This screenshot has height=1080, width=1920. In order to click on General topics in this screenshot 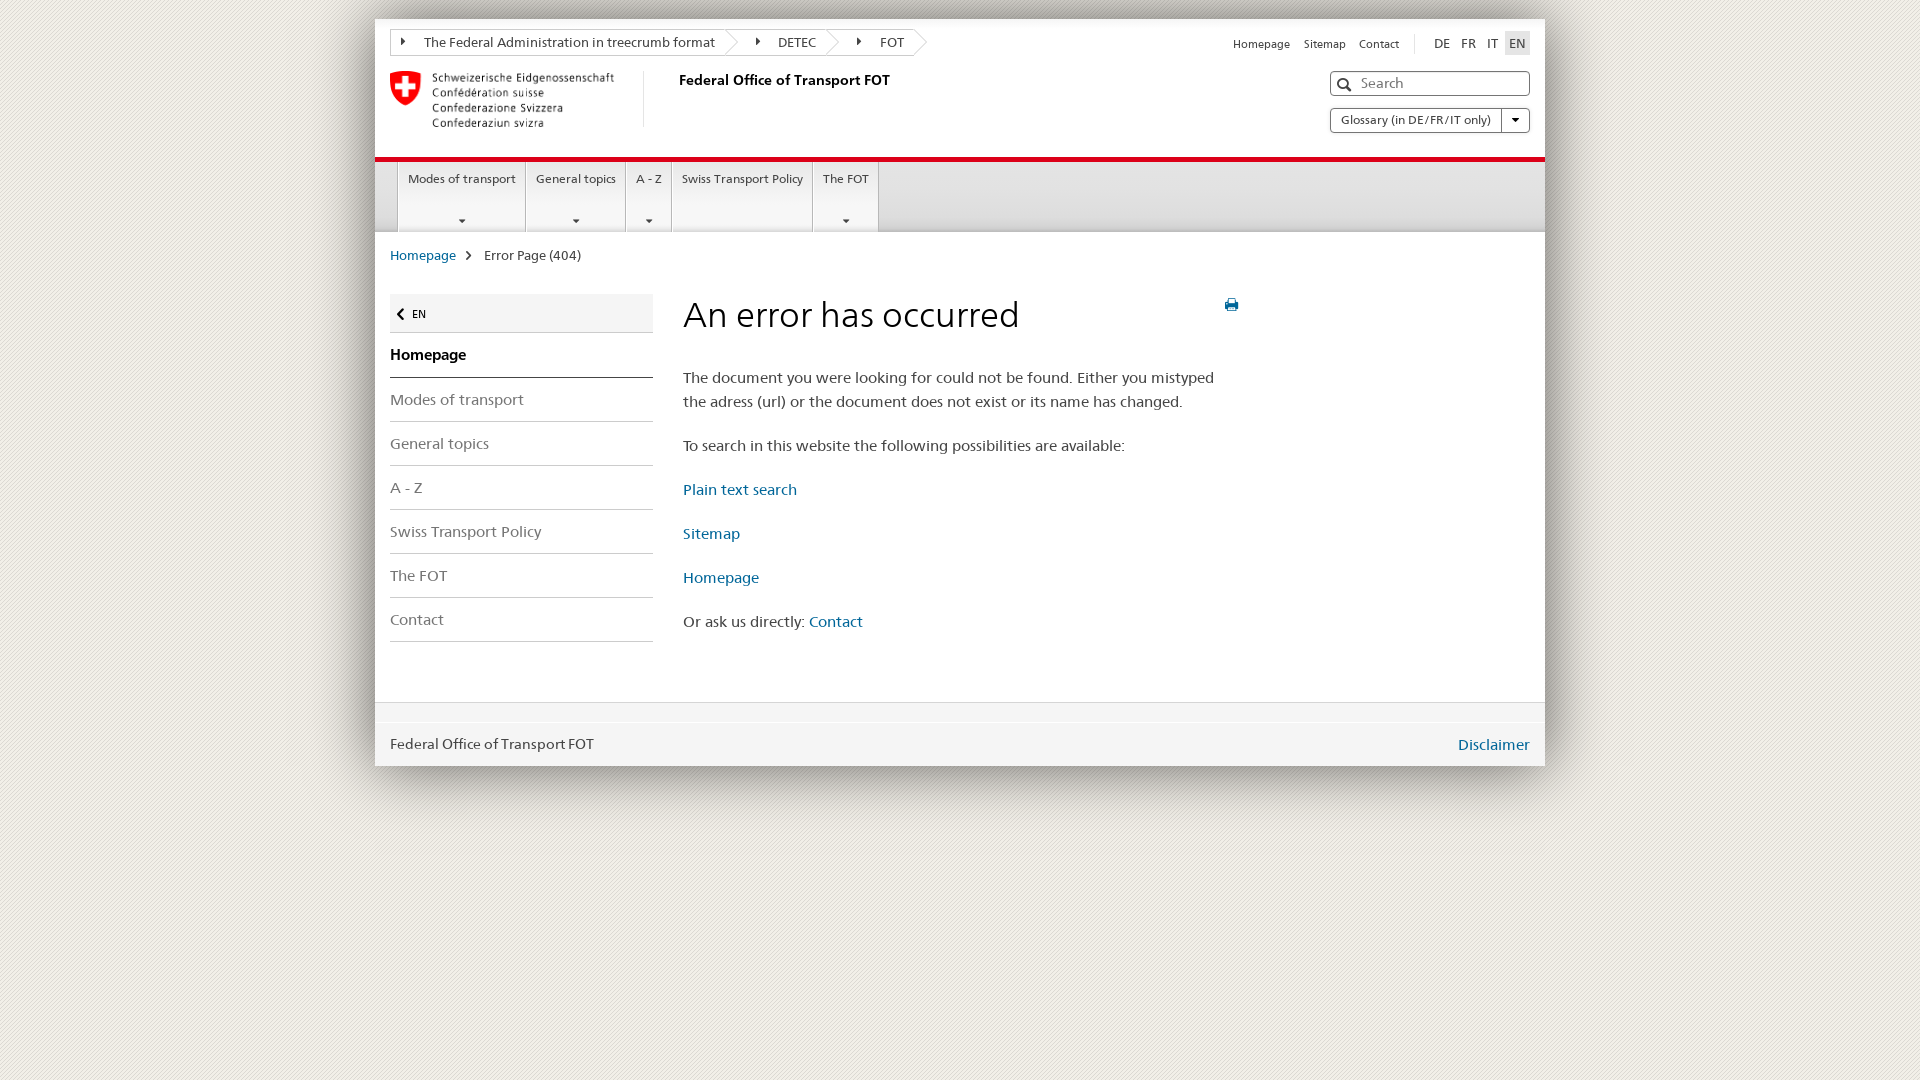, I will do `click(576, 197)`.